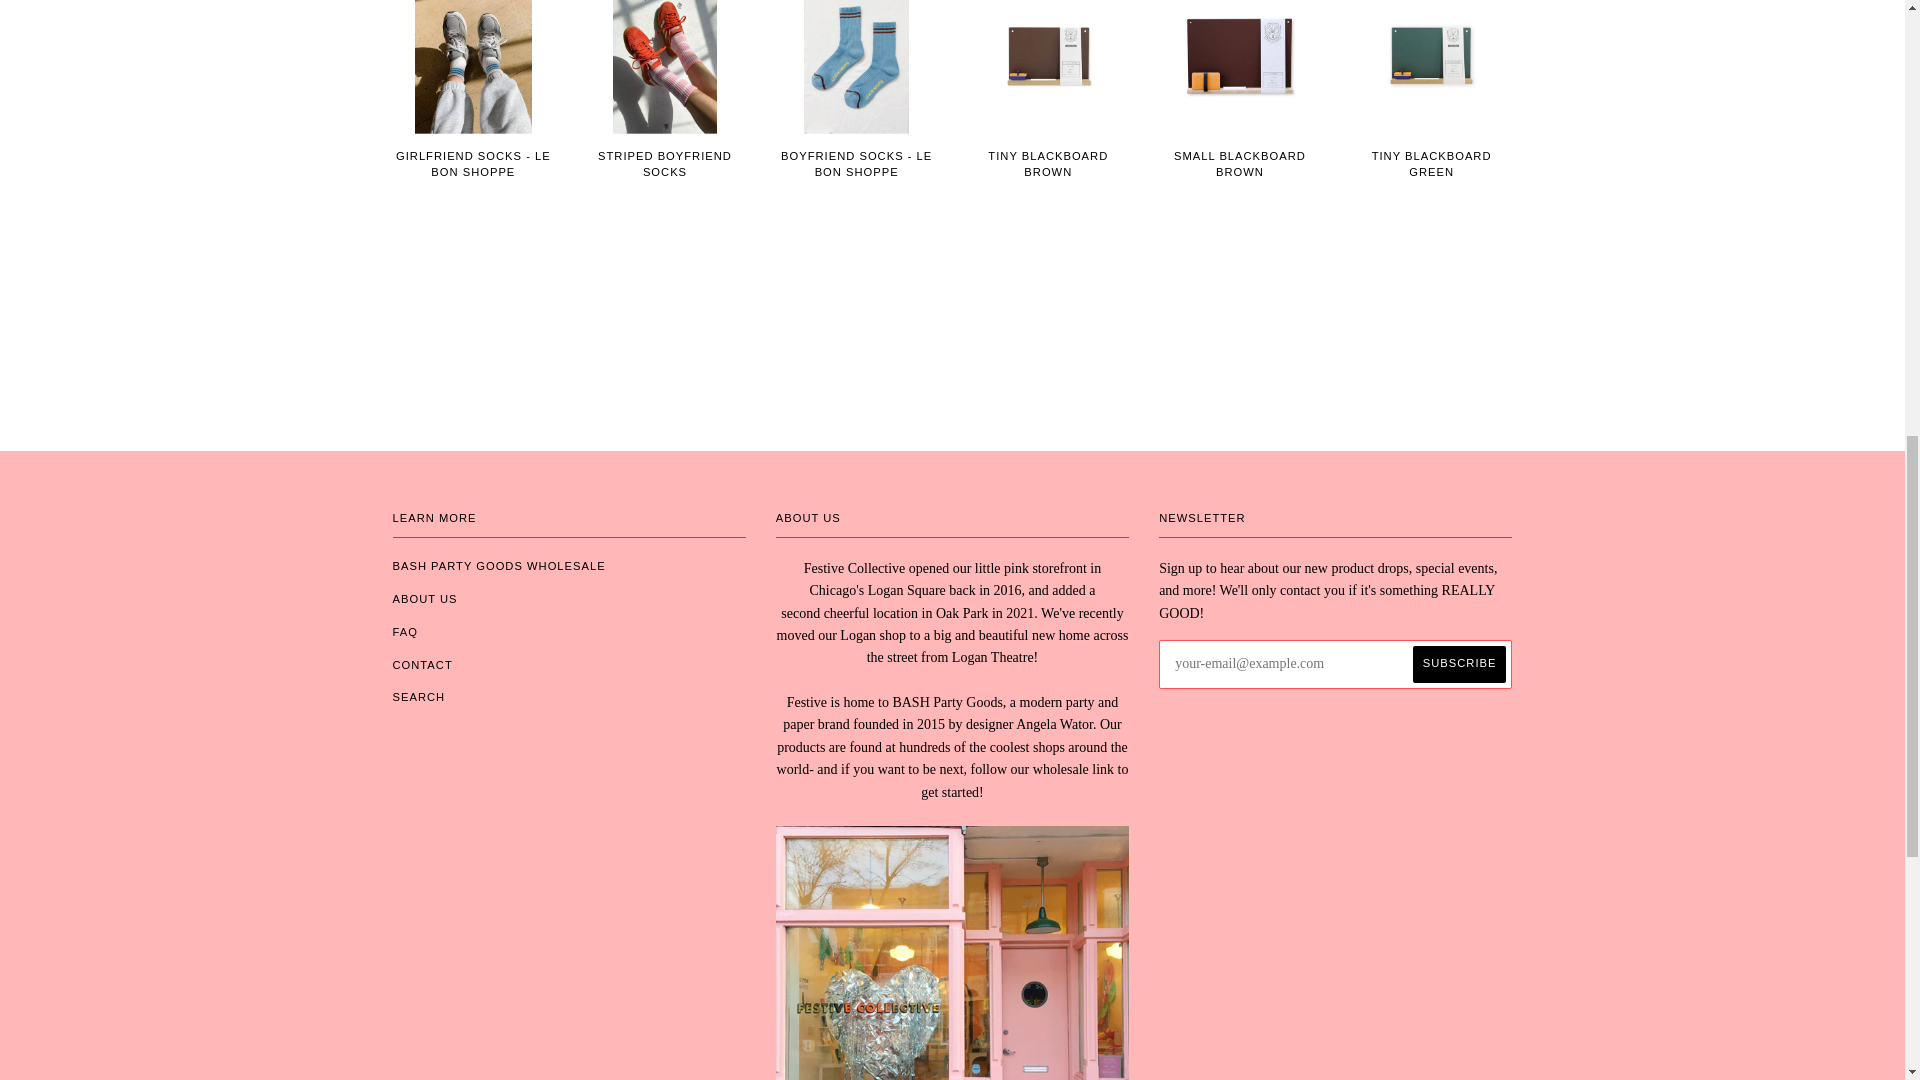 Image resolution: width=1920 pixels, height=1080 pixels. Describe the element at coordinates (1240, 180) in the screenshot. I see `SMALL BLACKBOARD BROWN` at that location.